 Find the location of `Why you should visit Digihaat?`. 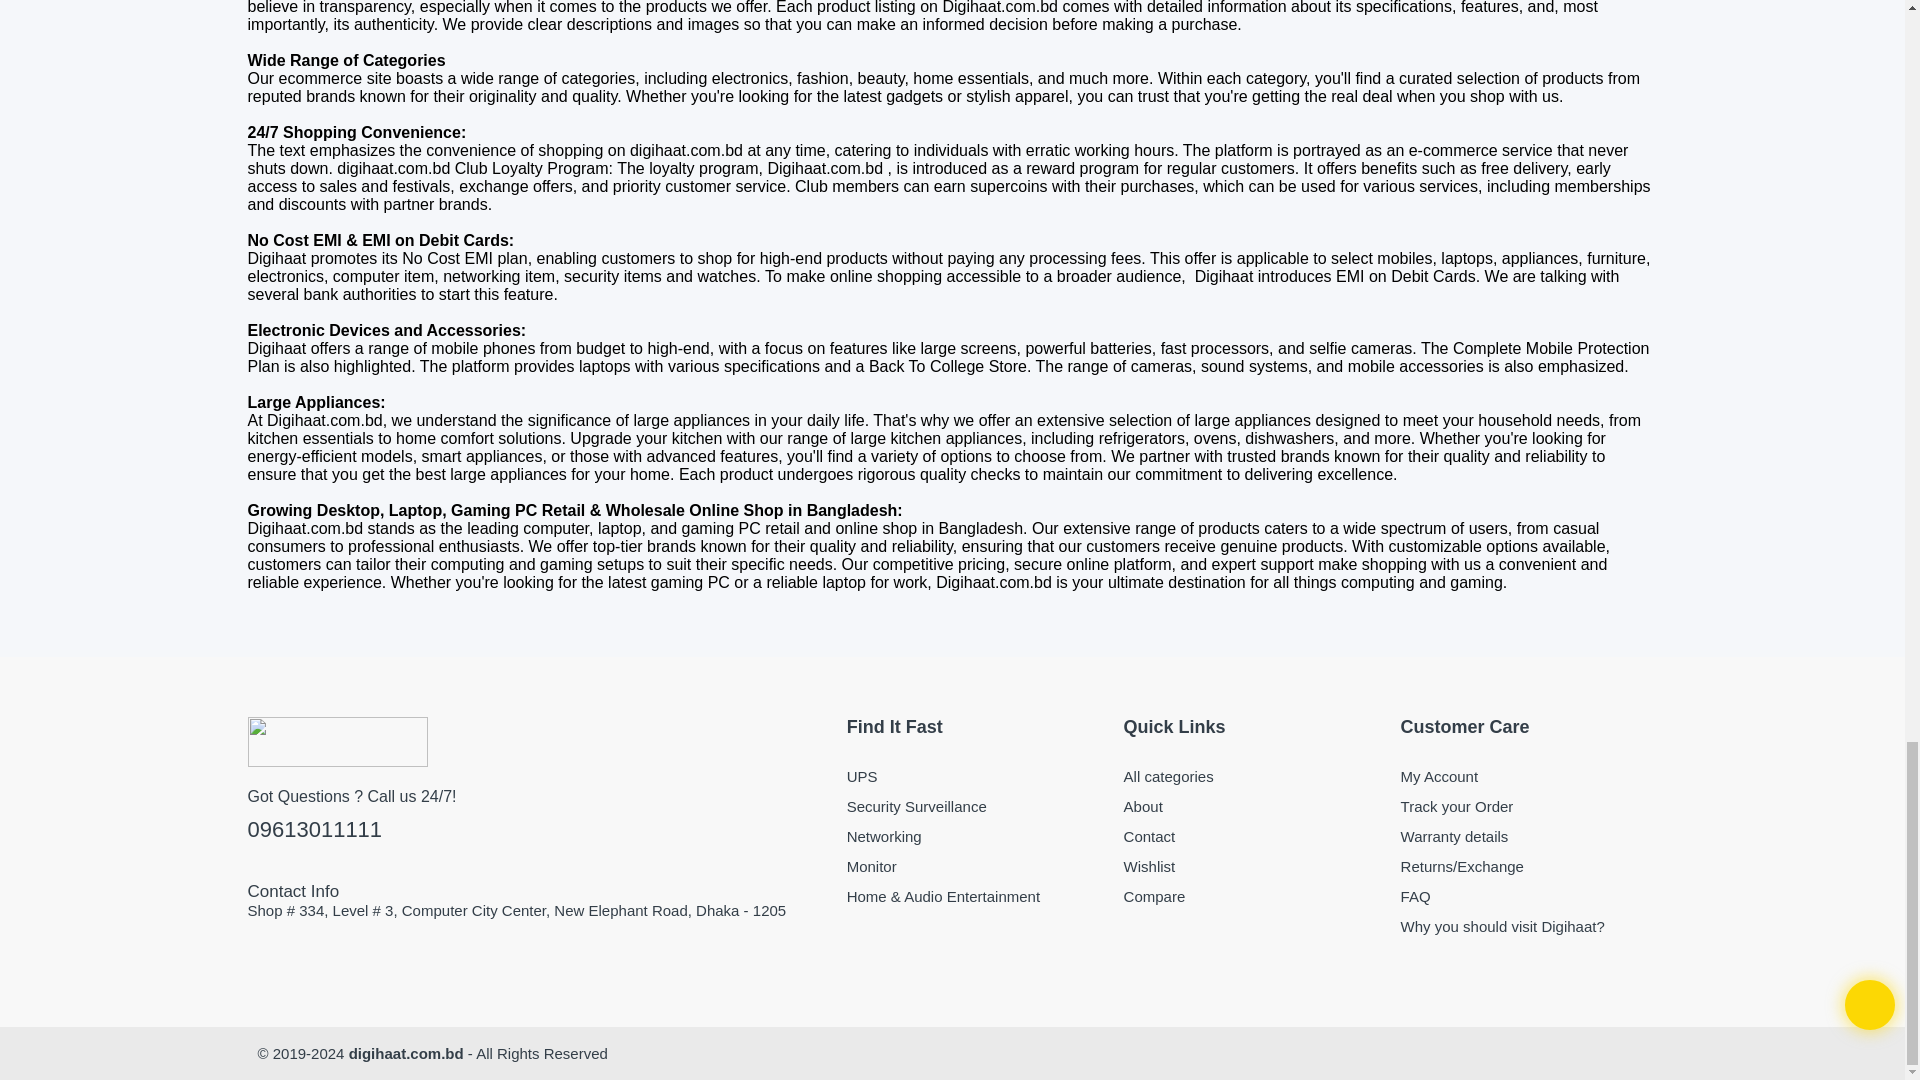

Why you should visit Digihaat? is located at coordinates (1530, 926).